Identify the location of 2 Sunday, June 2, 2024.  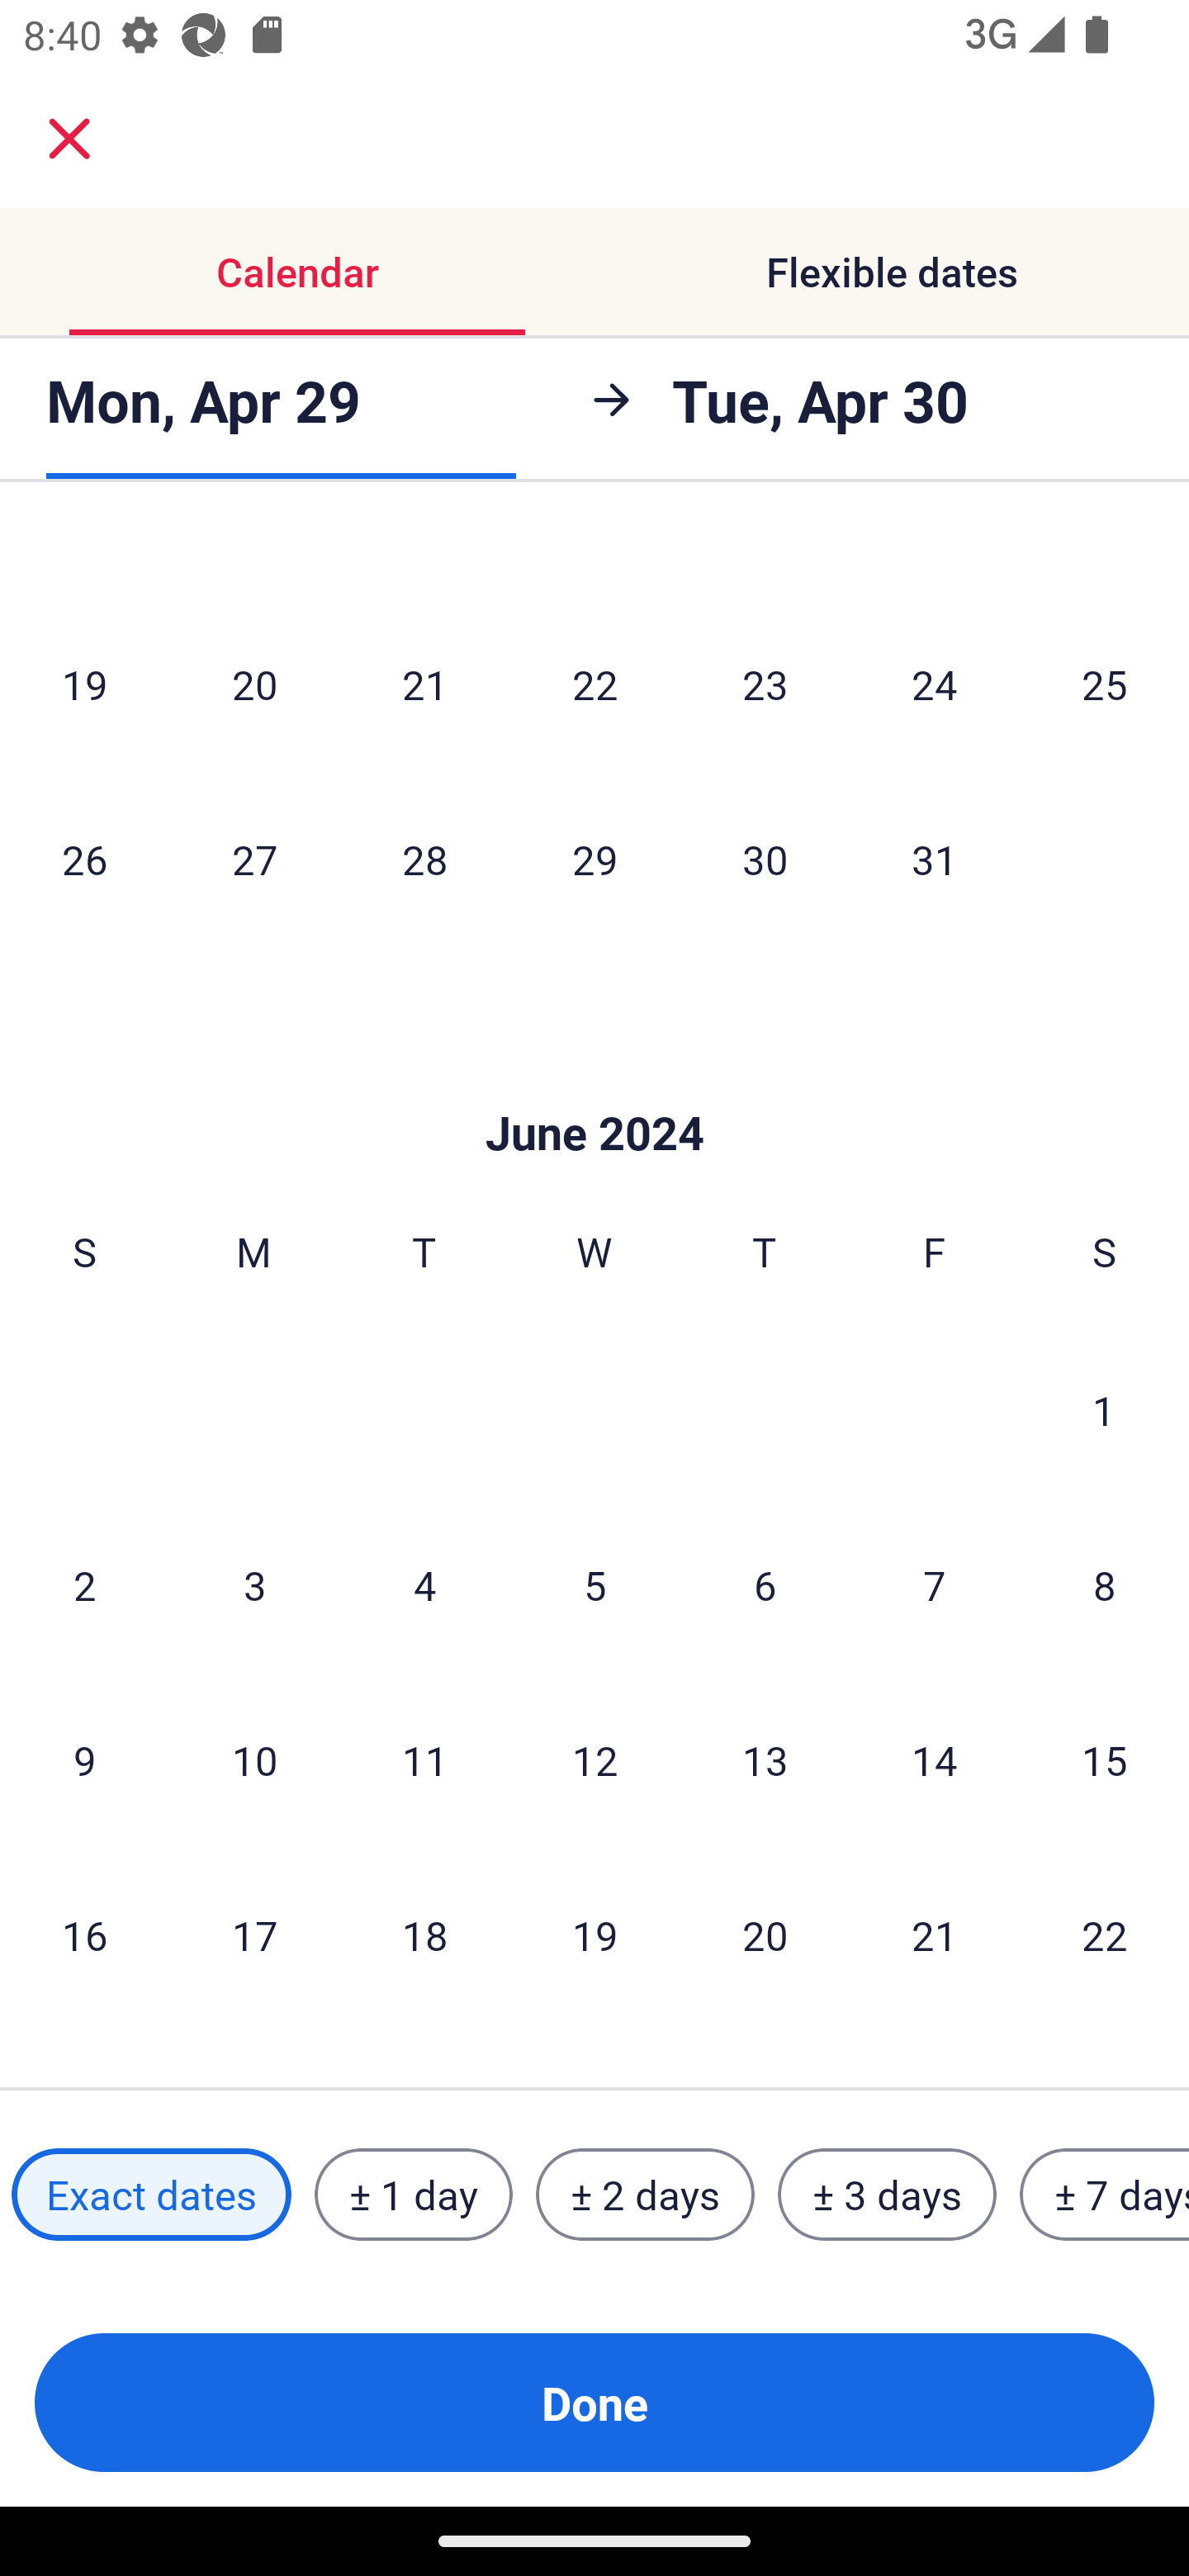
(84, 1584).